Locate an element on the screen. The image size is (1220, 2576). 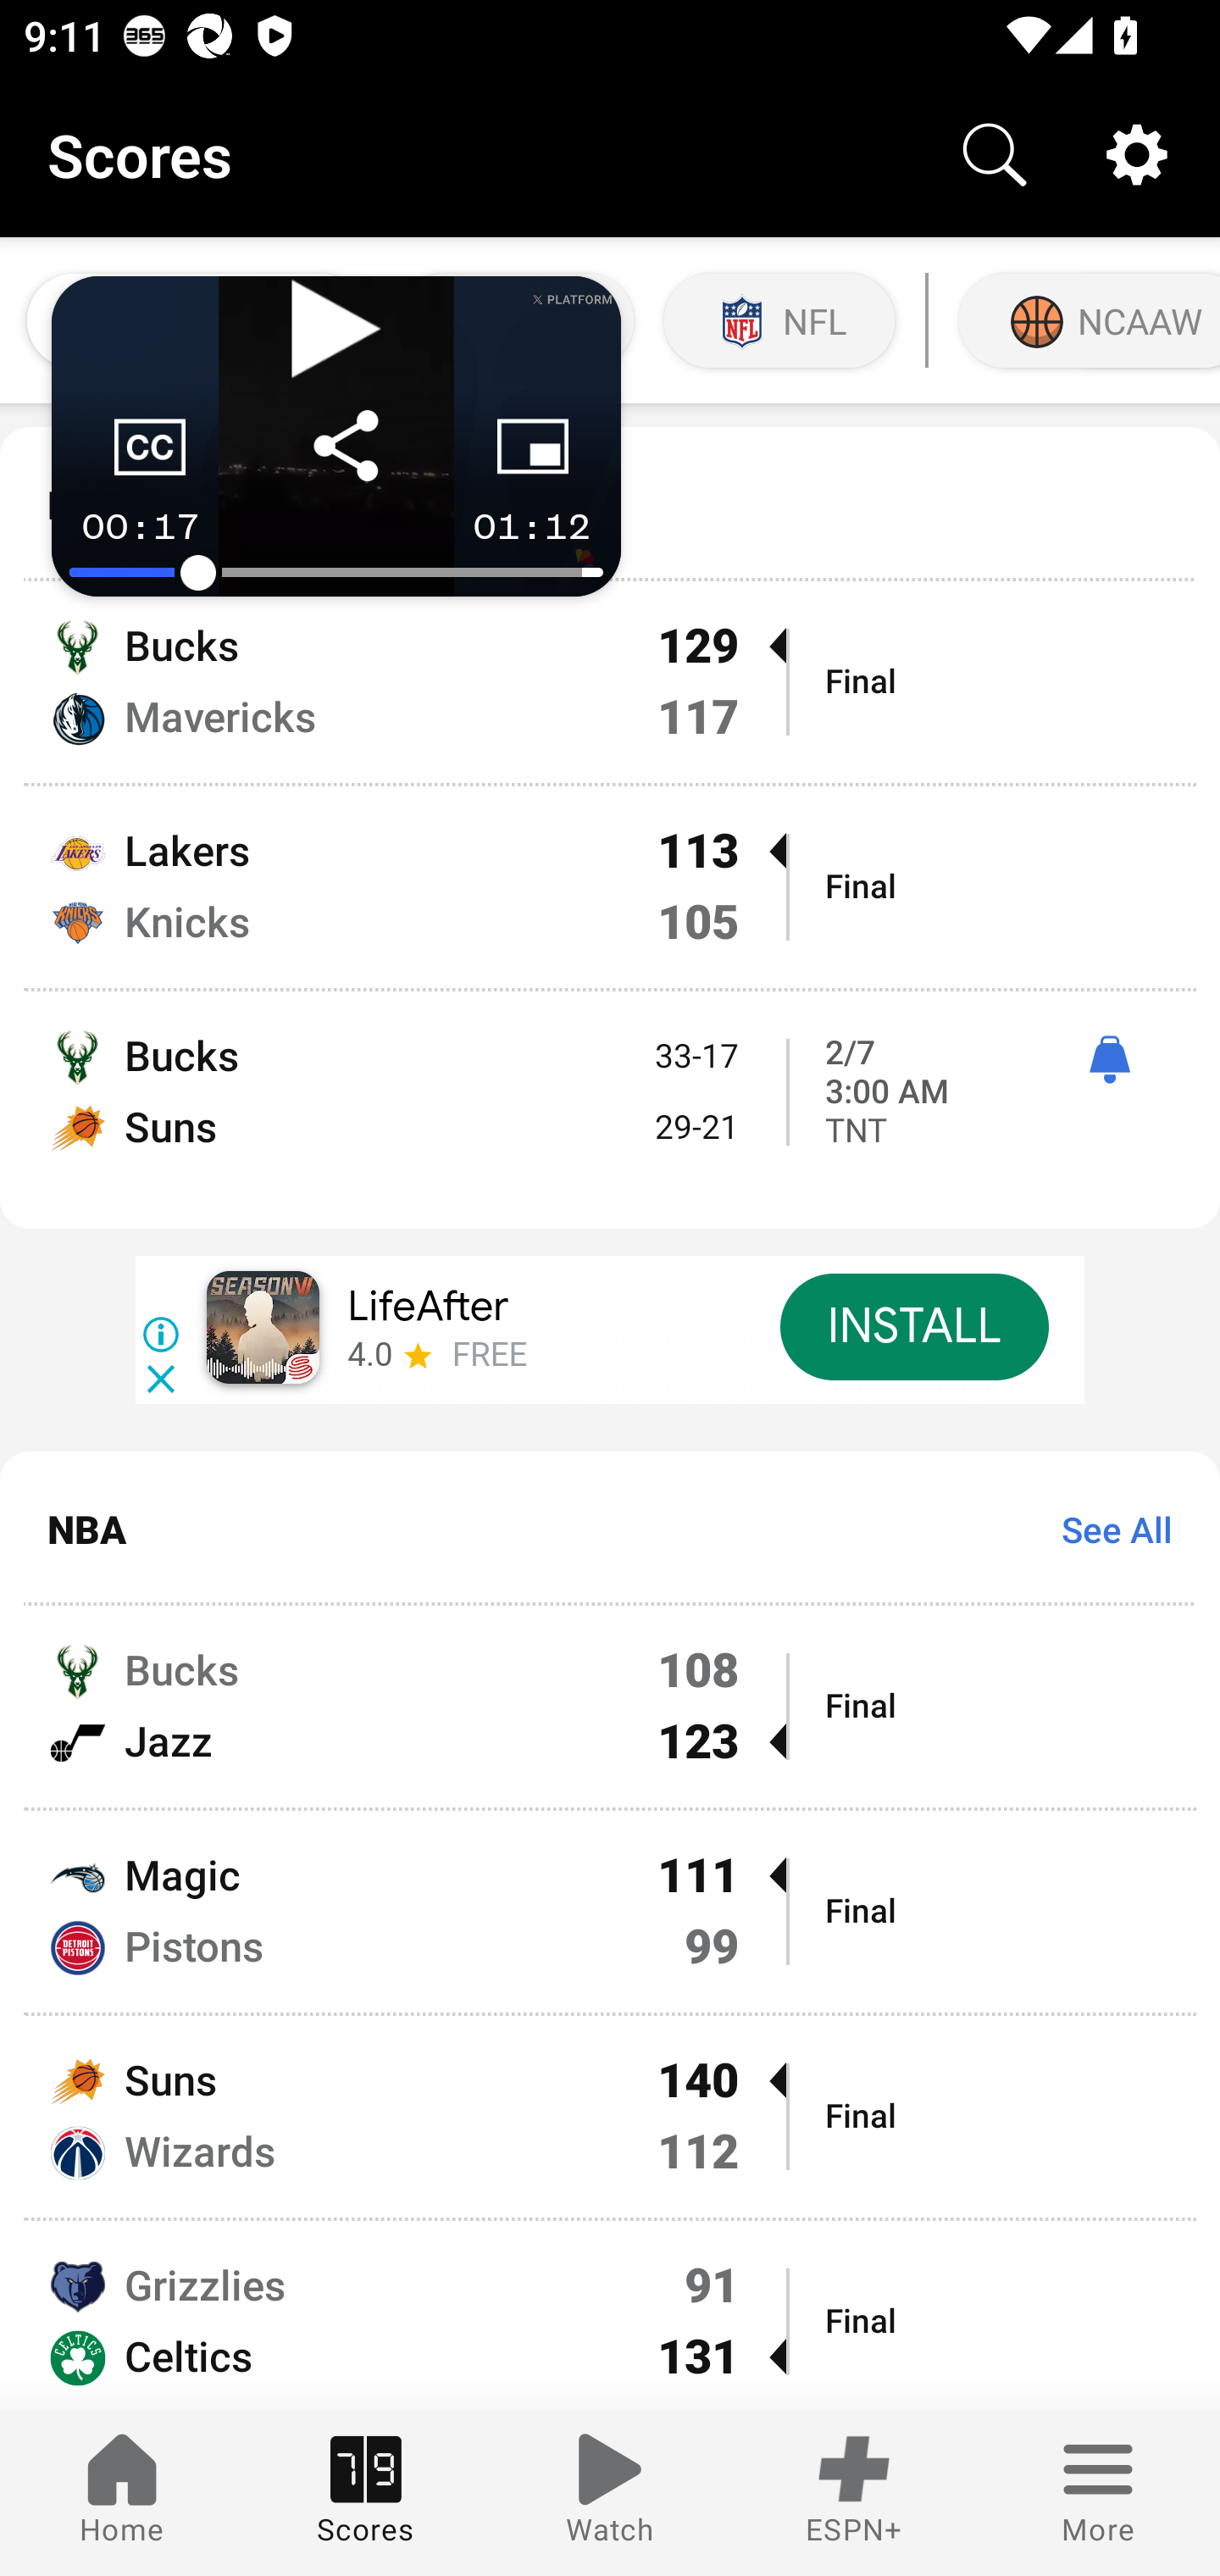
LifeAfter is located at coordinates (428, 1307).